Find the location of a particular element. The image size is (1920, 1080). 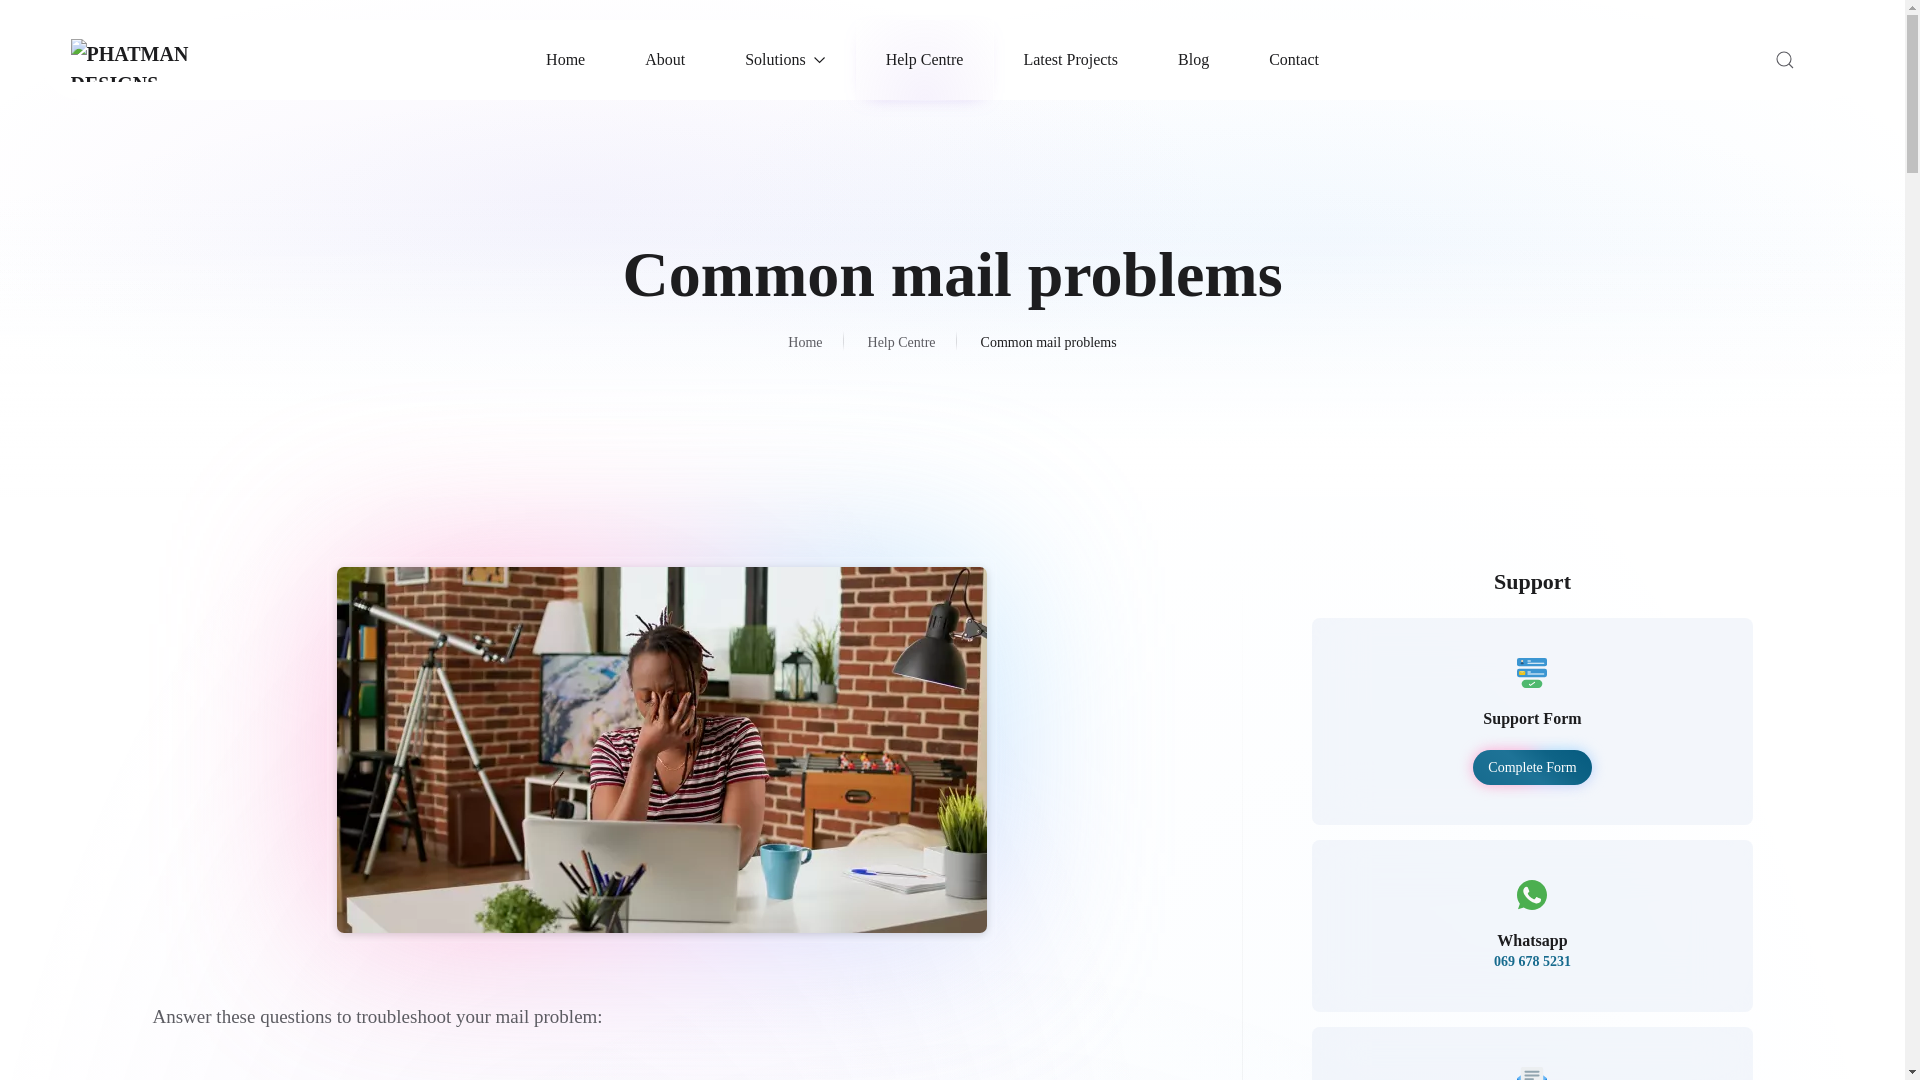

Blog is located at coordinates (1193, 60).